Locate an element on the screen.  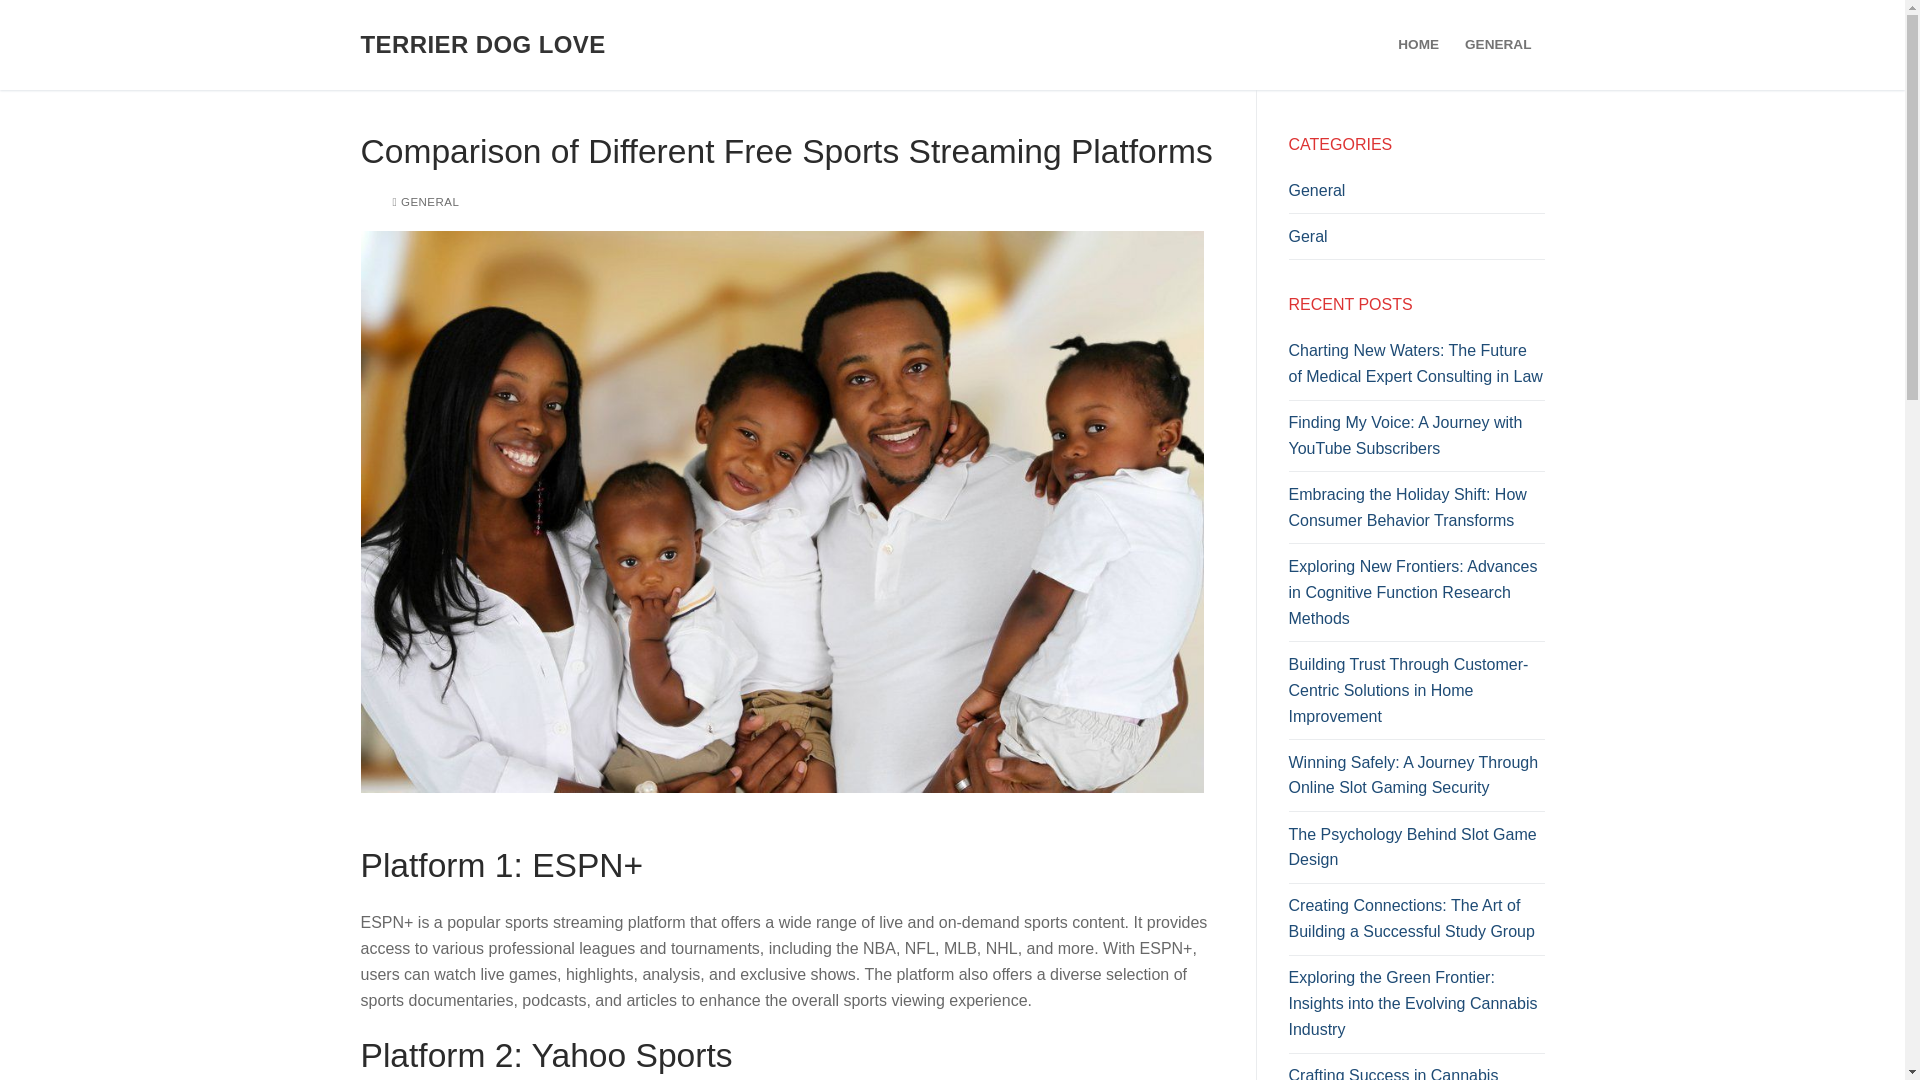
TERRIER DOG LOVE is located at coordinates (482, 44).